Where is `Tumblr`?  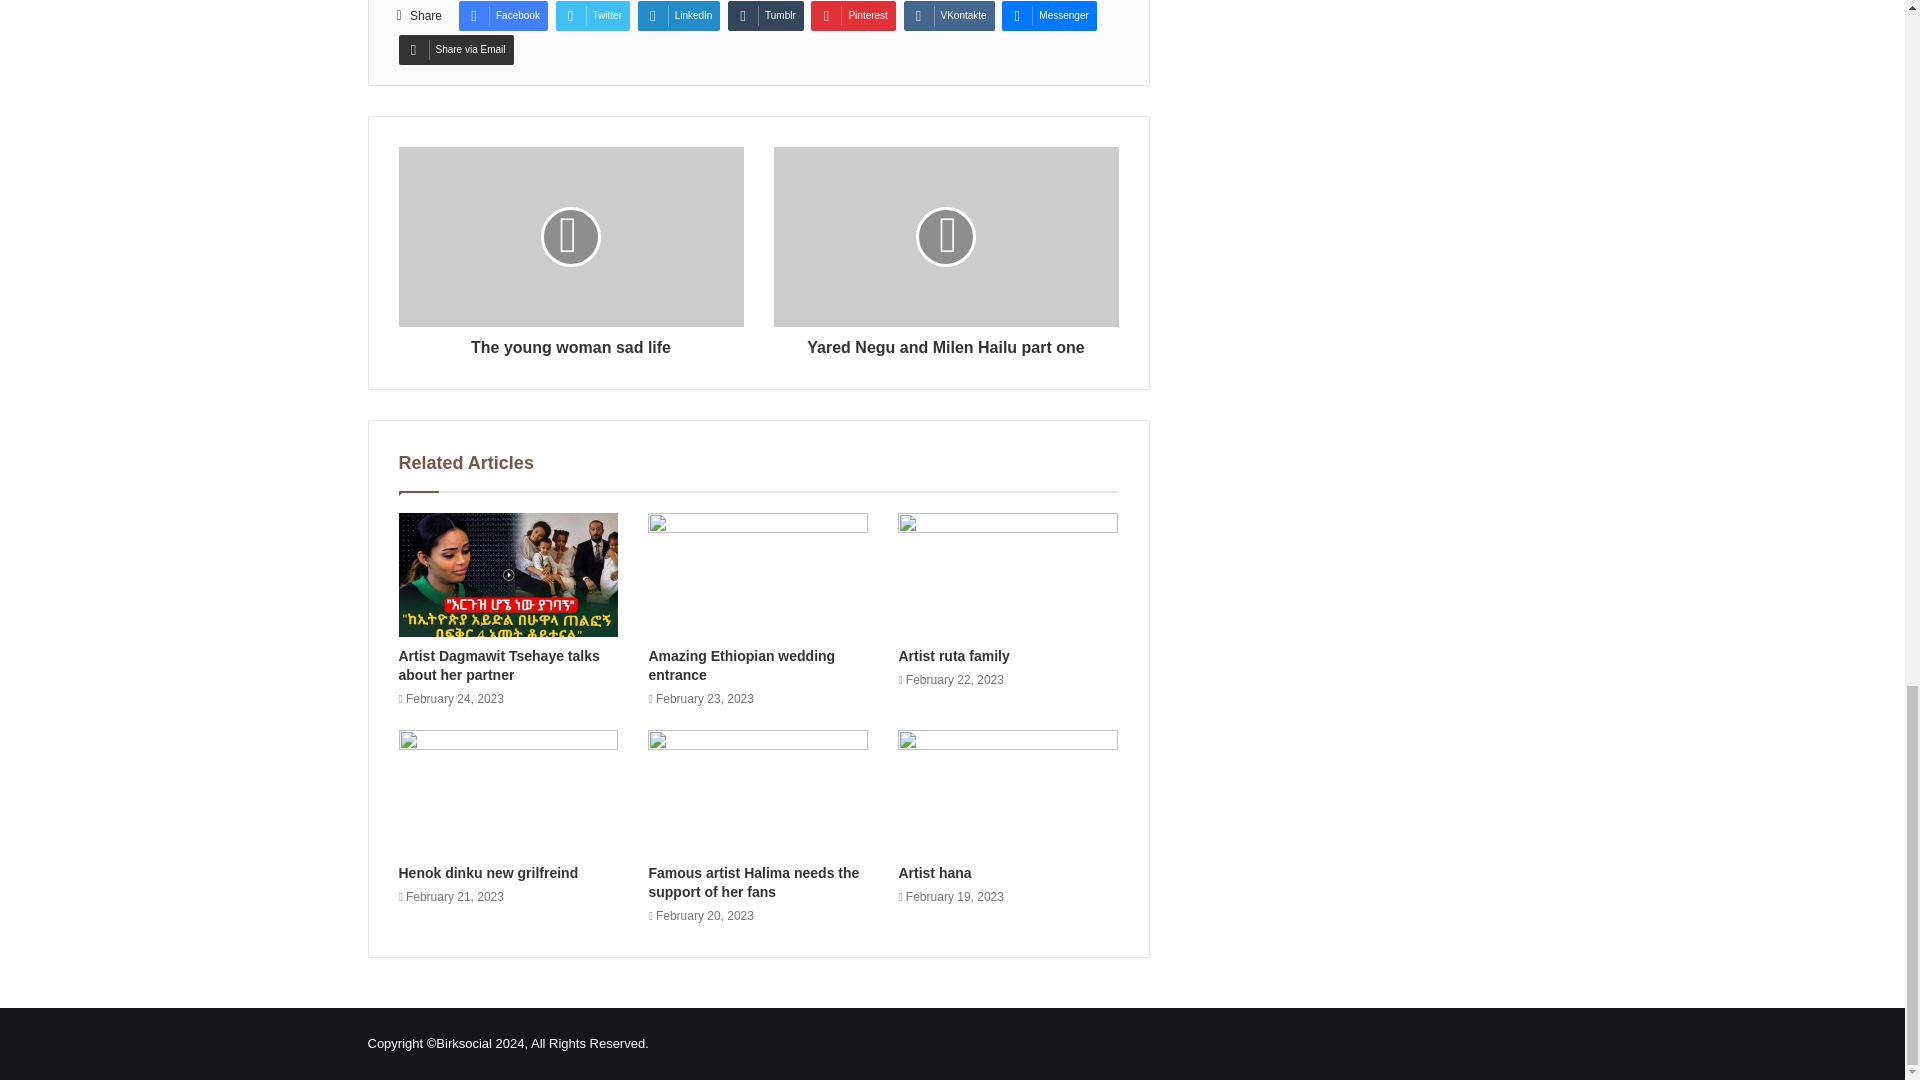
Tumblr is located at coordinates (766, 16).